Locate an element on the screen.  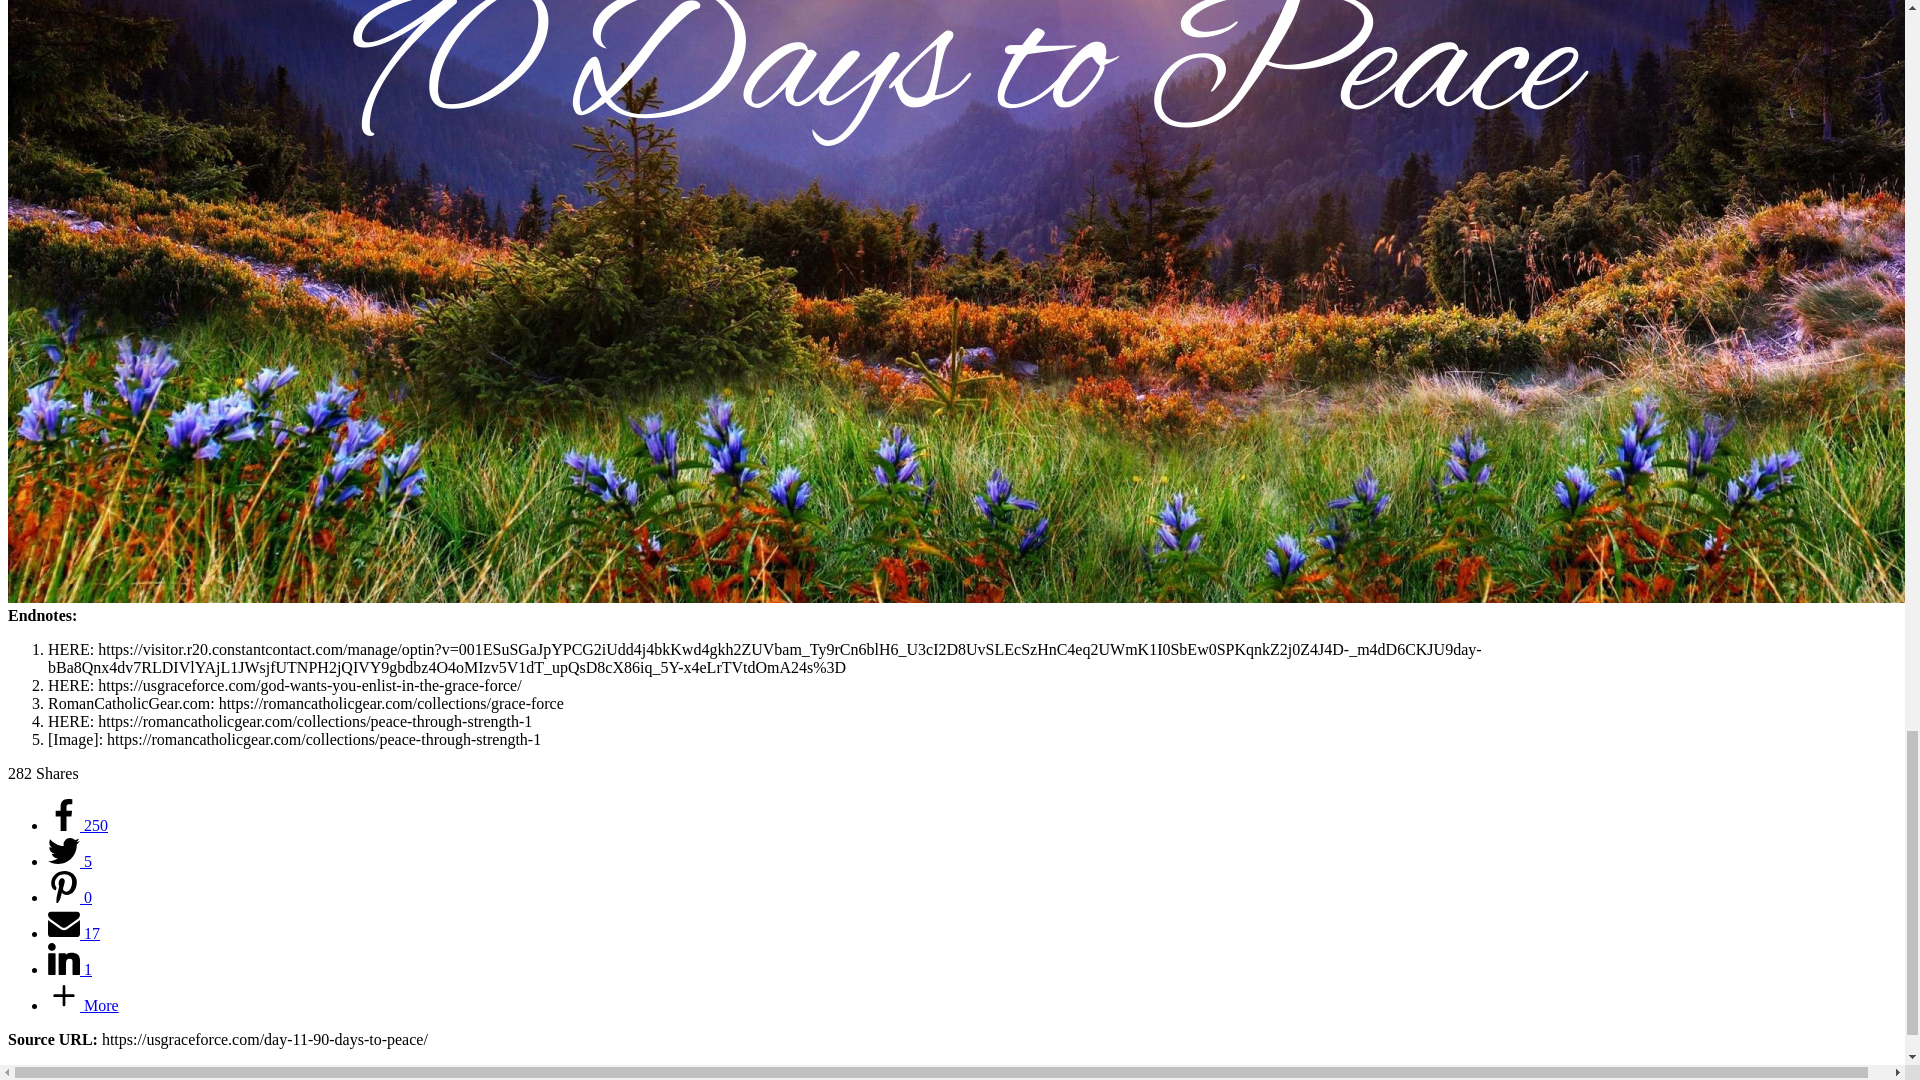
17 is located at coordinates (74, 932).